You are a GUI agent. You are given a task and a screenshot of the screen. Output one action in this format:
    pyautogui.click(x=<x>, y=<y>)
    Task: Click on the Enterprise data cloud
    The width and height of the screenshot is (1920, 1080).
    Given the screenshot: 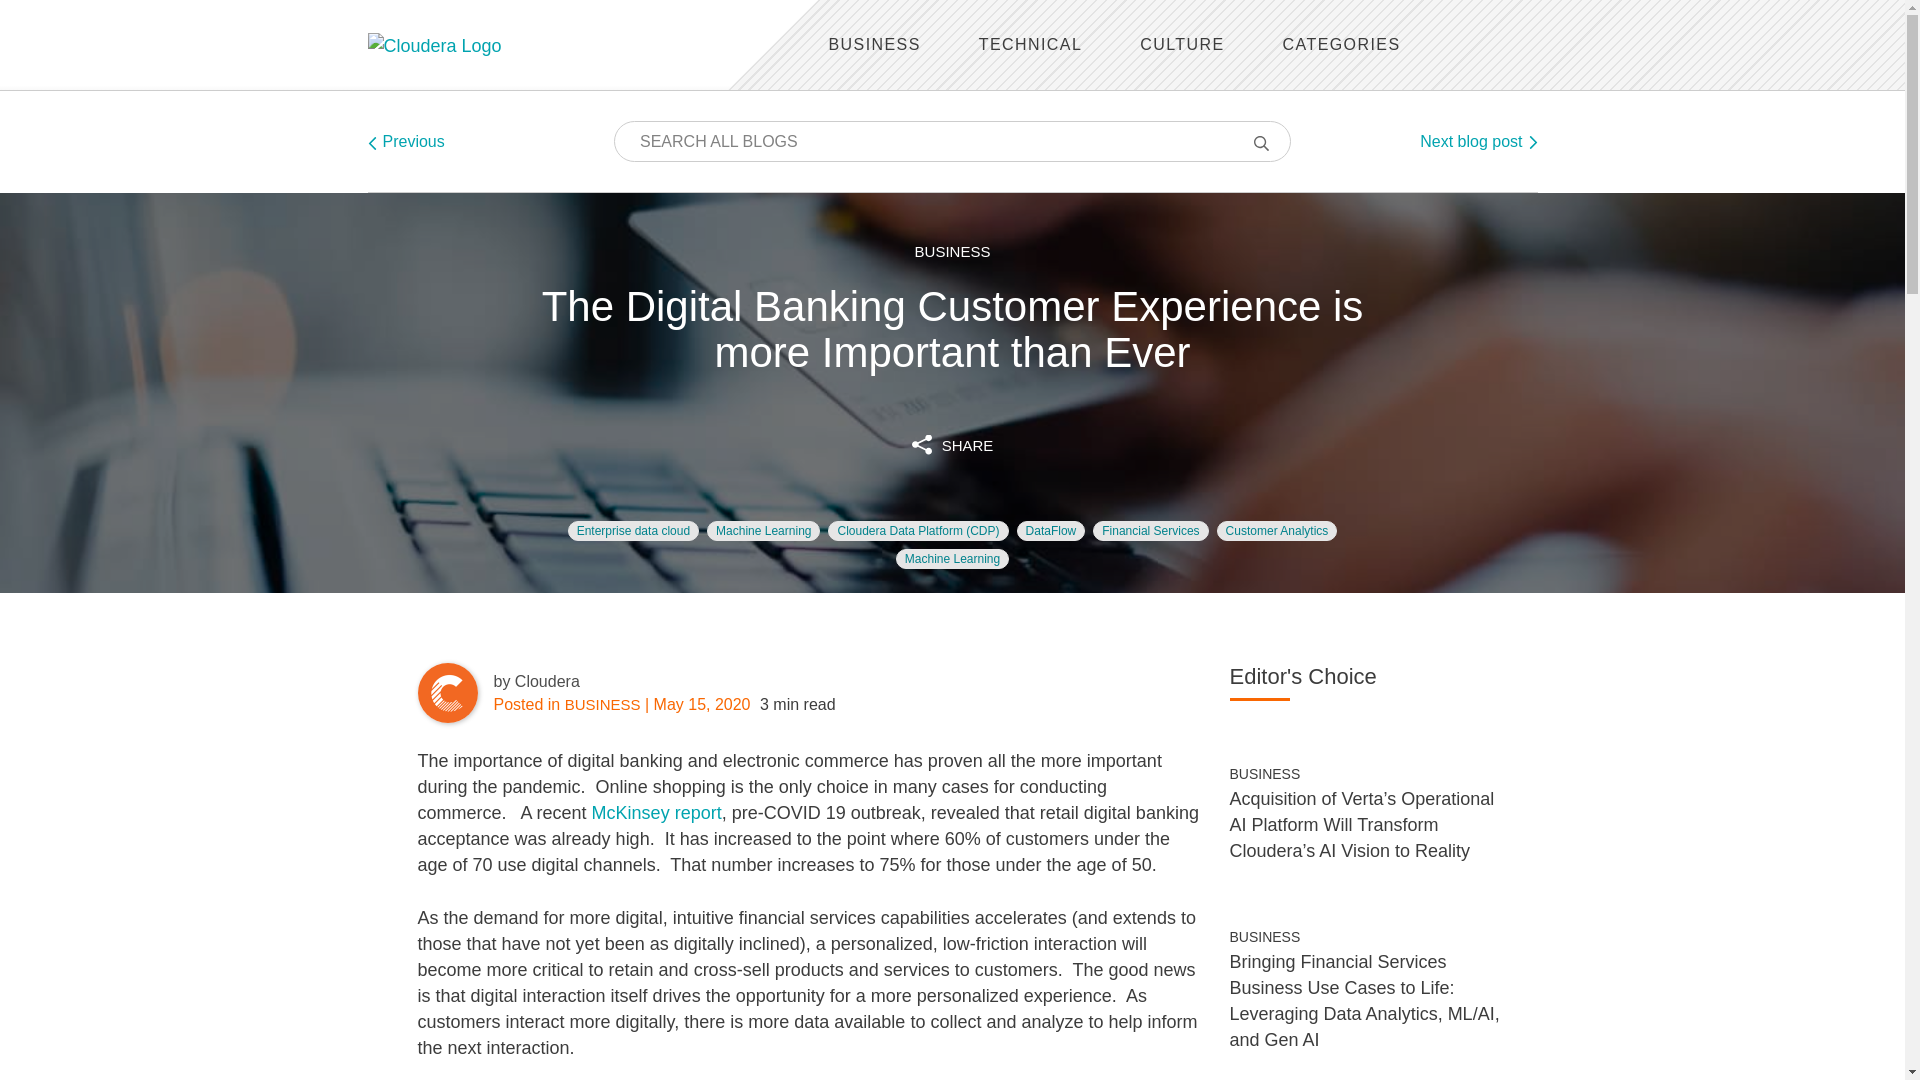 What is the action you would take?
    pyautogui.click(x=633, y=530)
    